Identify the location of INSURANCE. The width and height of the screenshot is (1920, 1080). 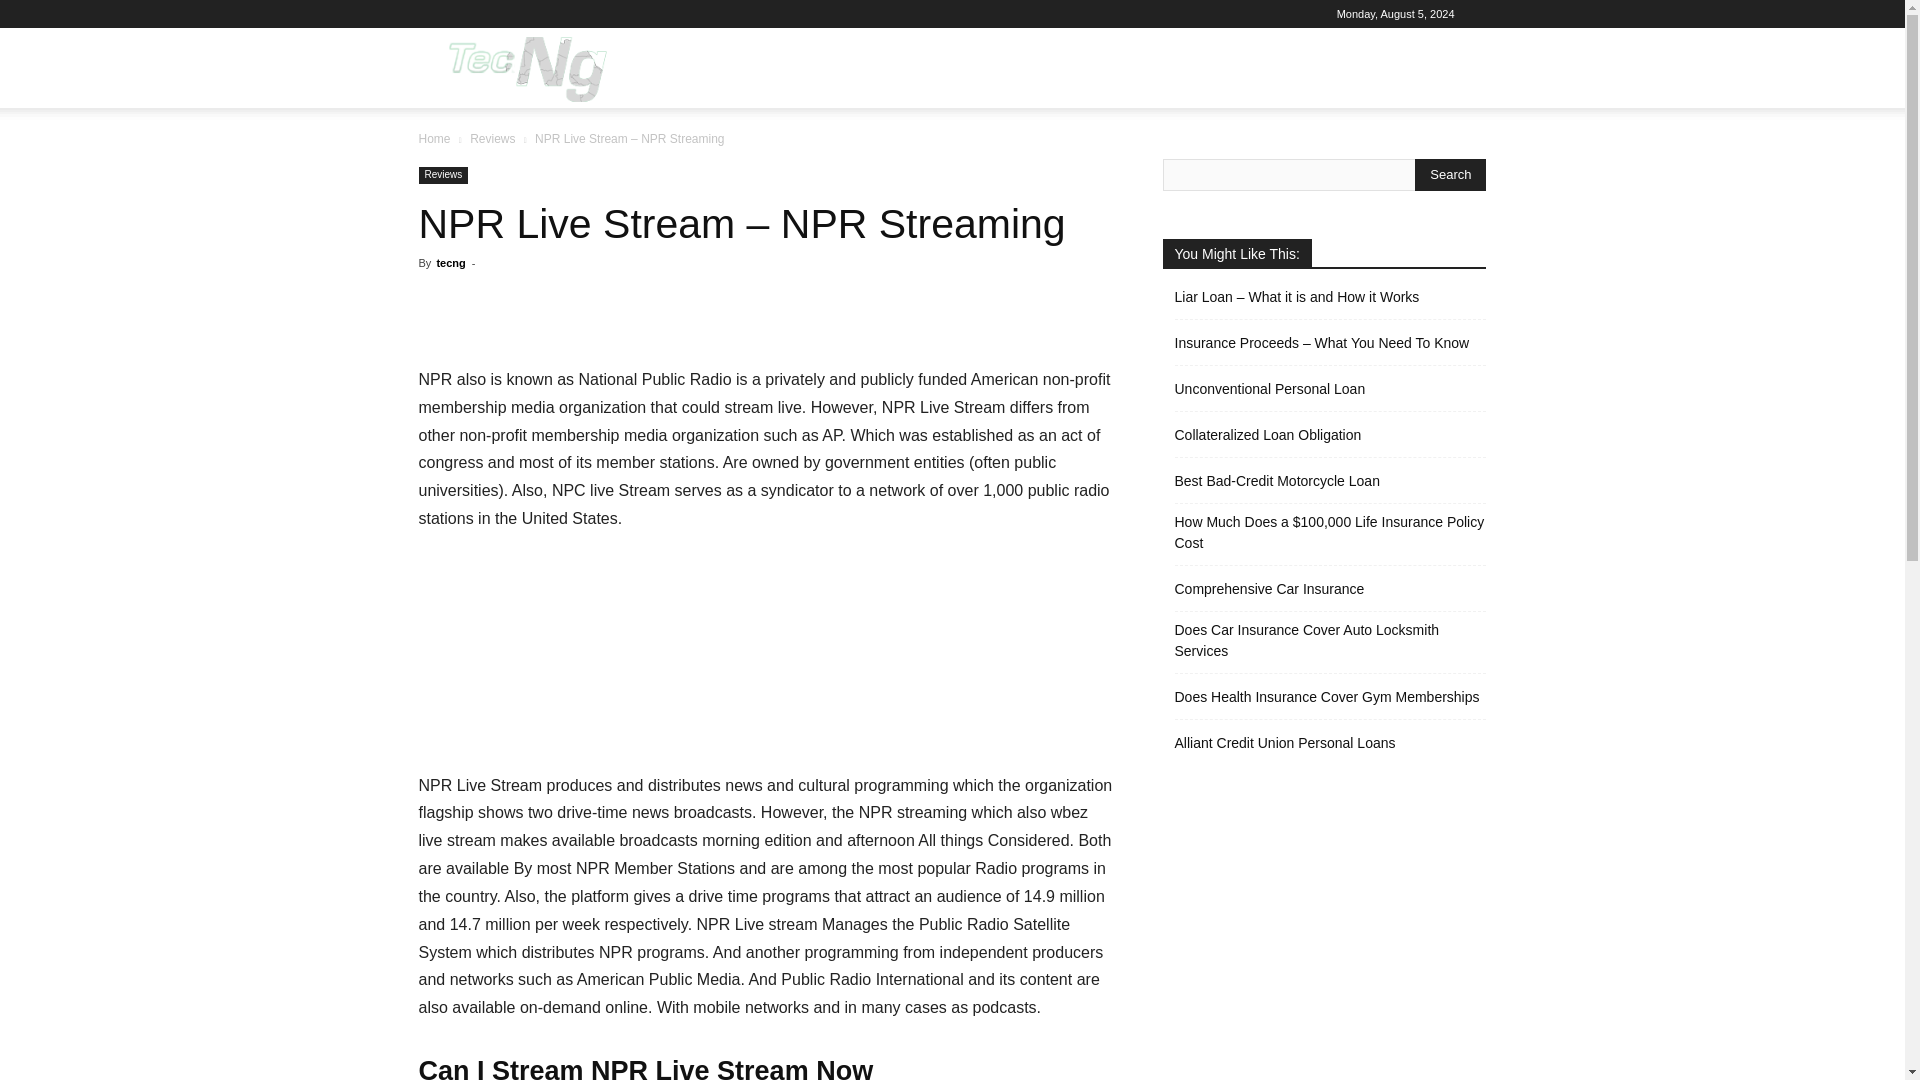
(1170, 68).